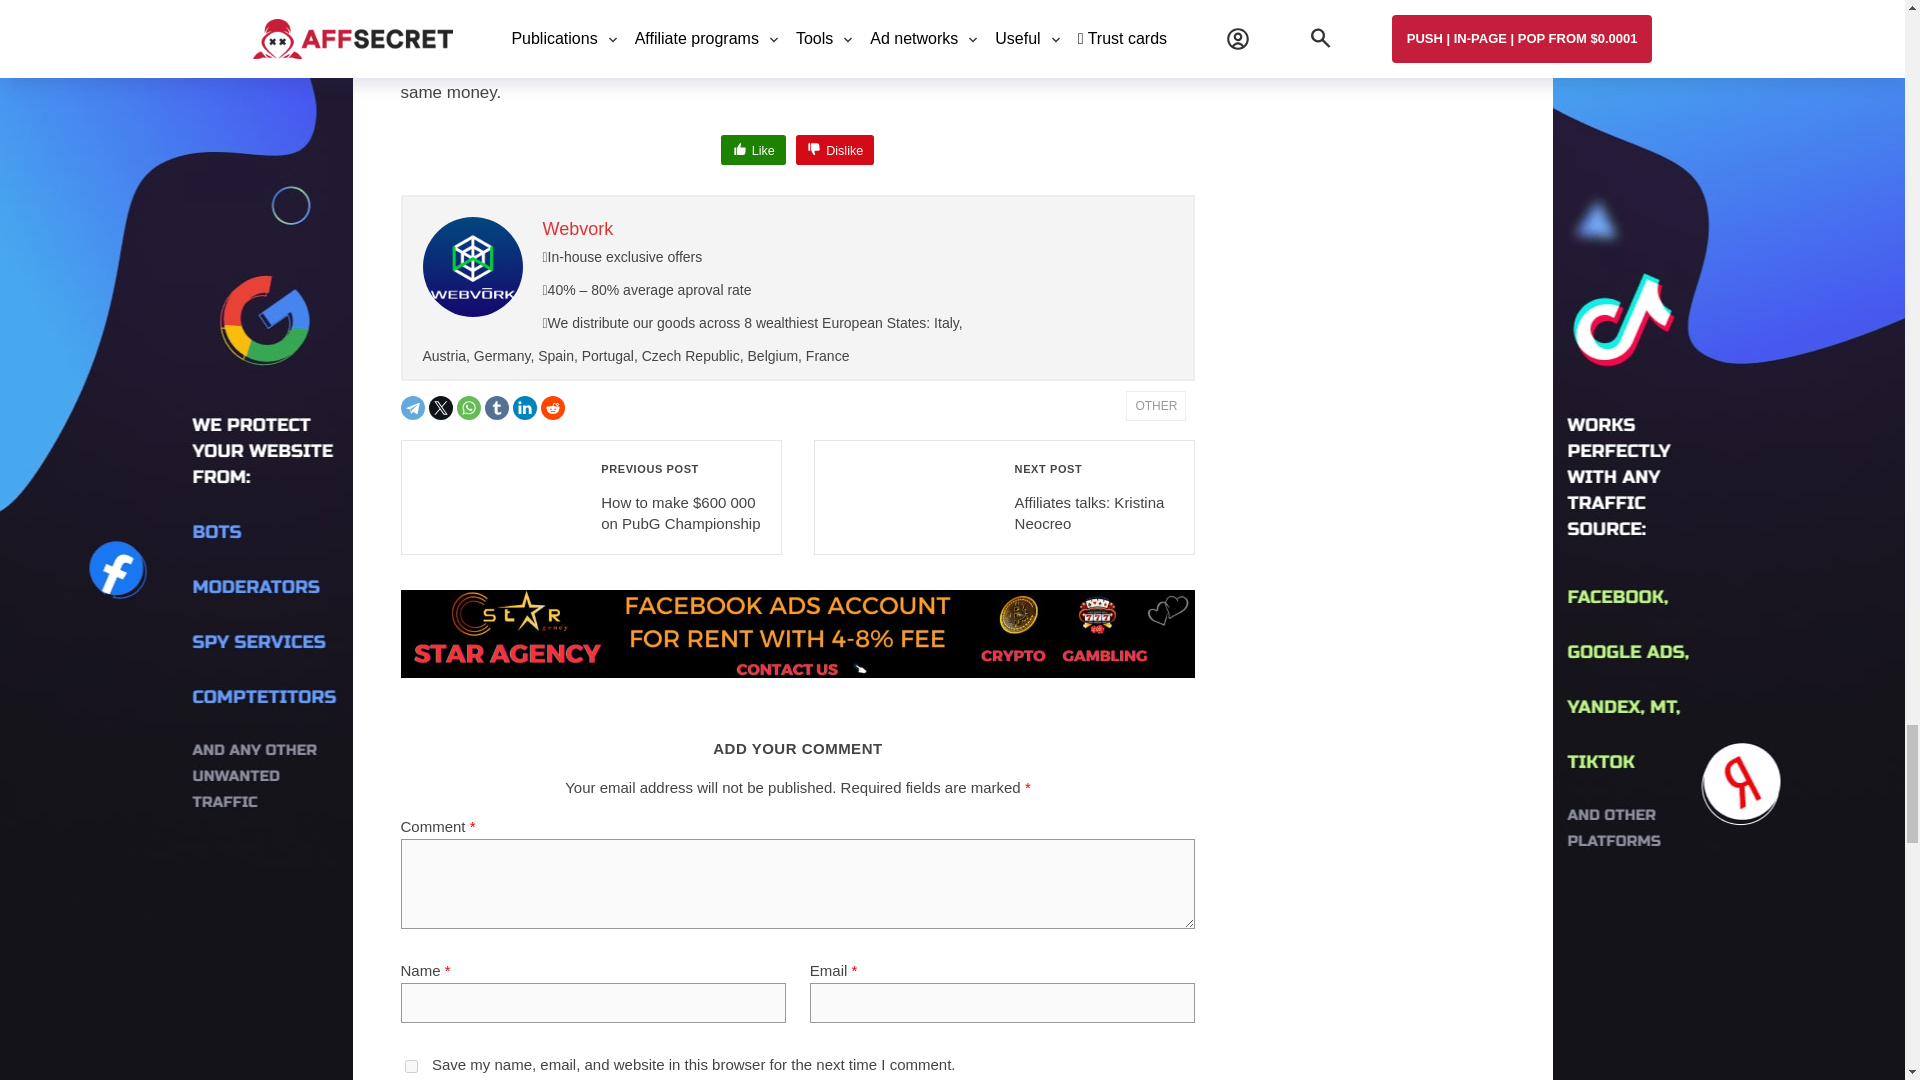 The height and width of the screenshot is (1080, 1920). What do you see at coordinates (468, 408) in the screenshot?
I see `WhatsApp` at bounding box center [468, 408].